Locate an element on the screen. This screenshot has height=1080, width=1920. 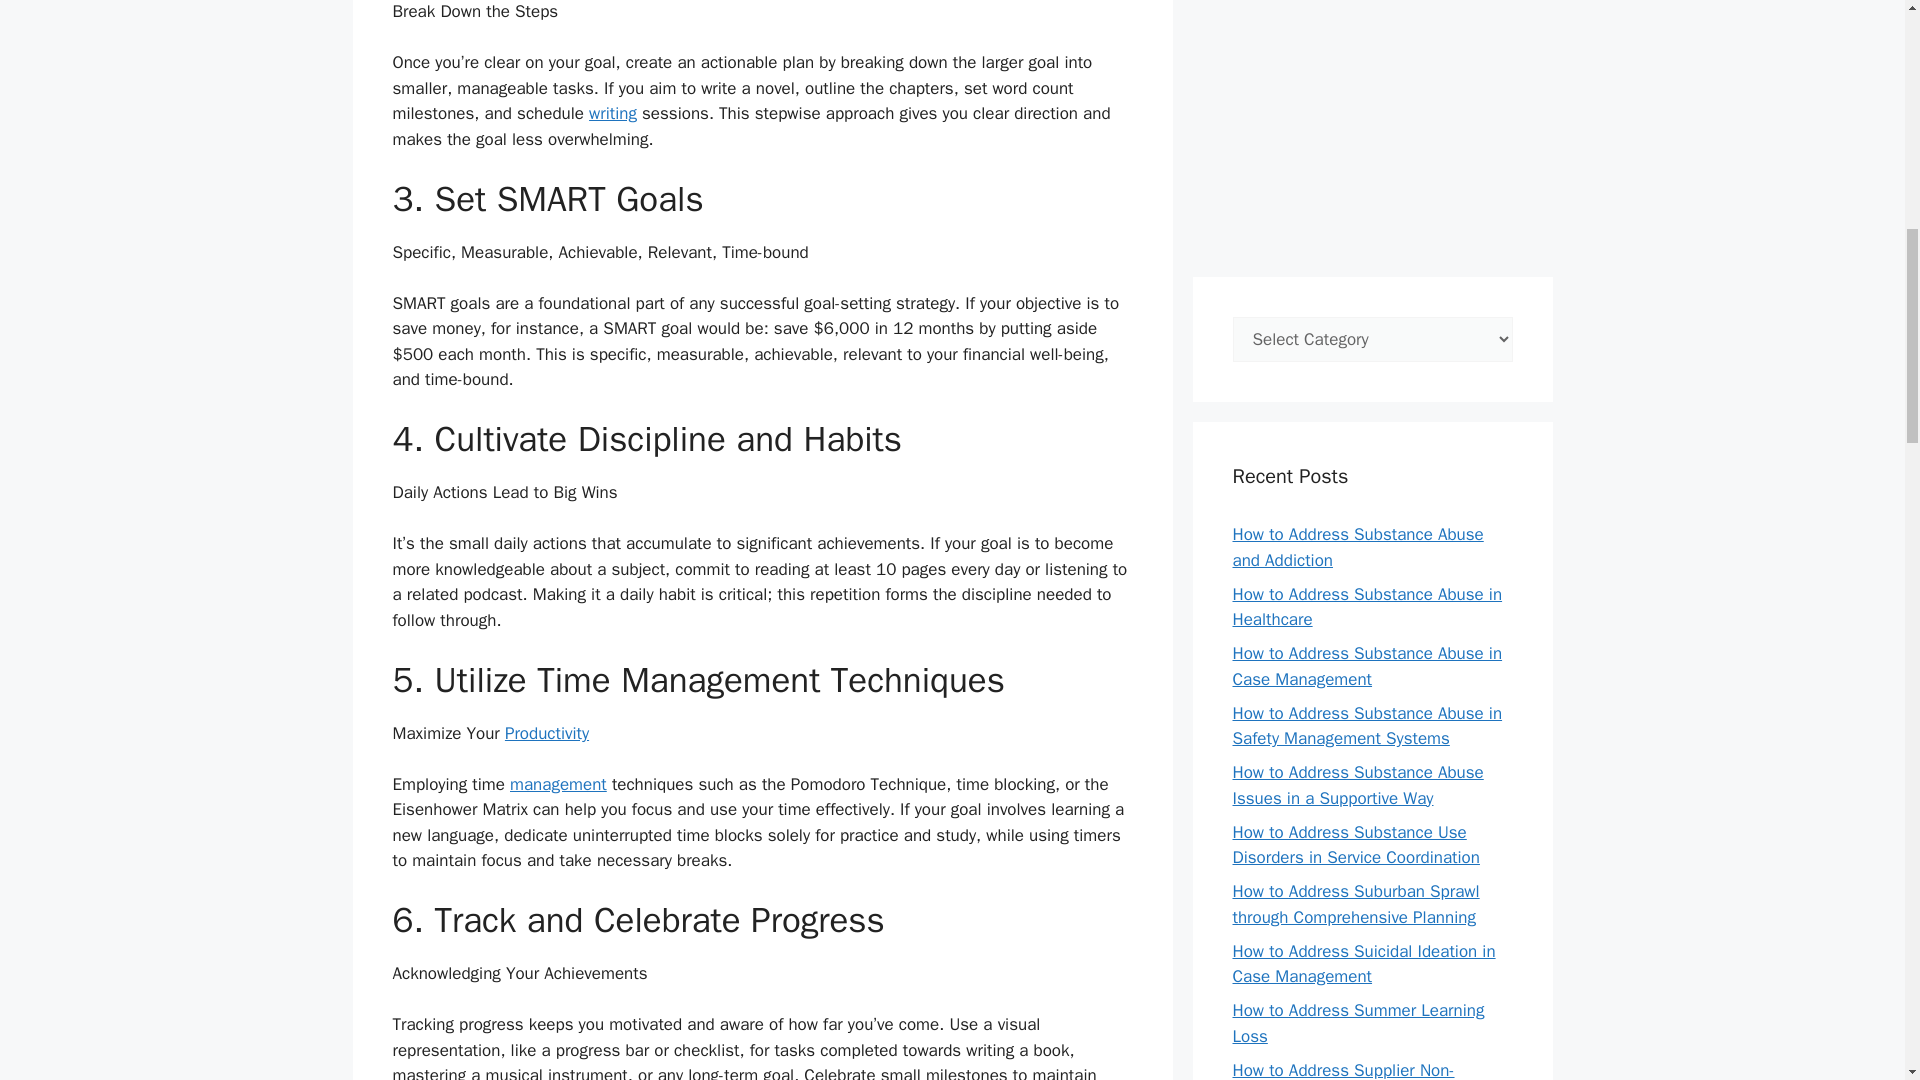
Advertisement is located at coordinates (1372, 128).